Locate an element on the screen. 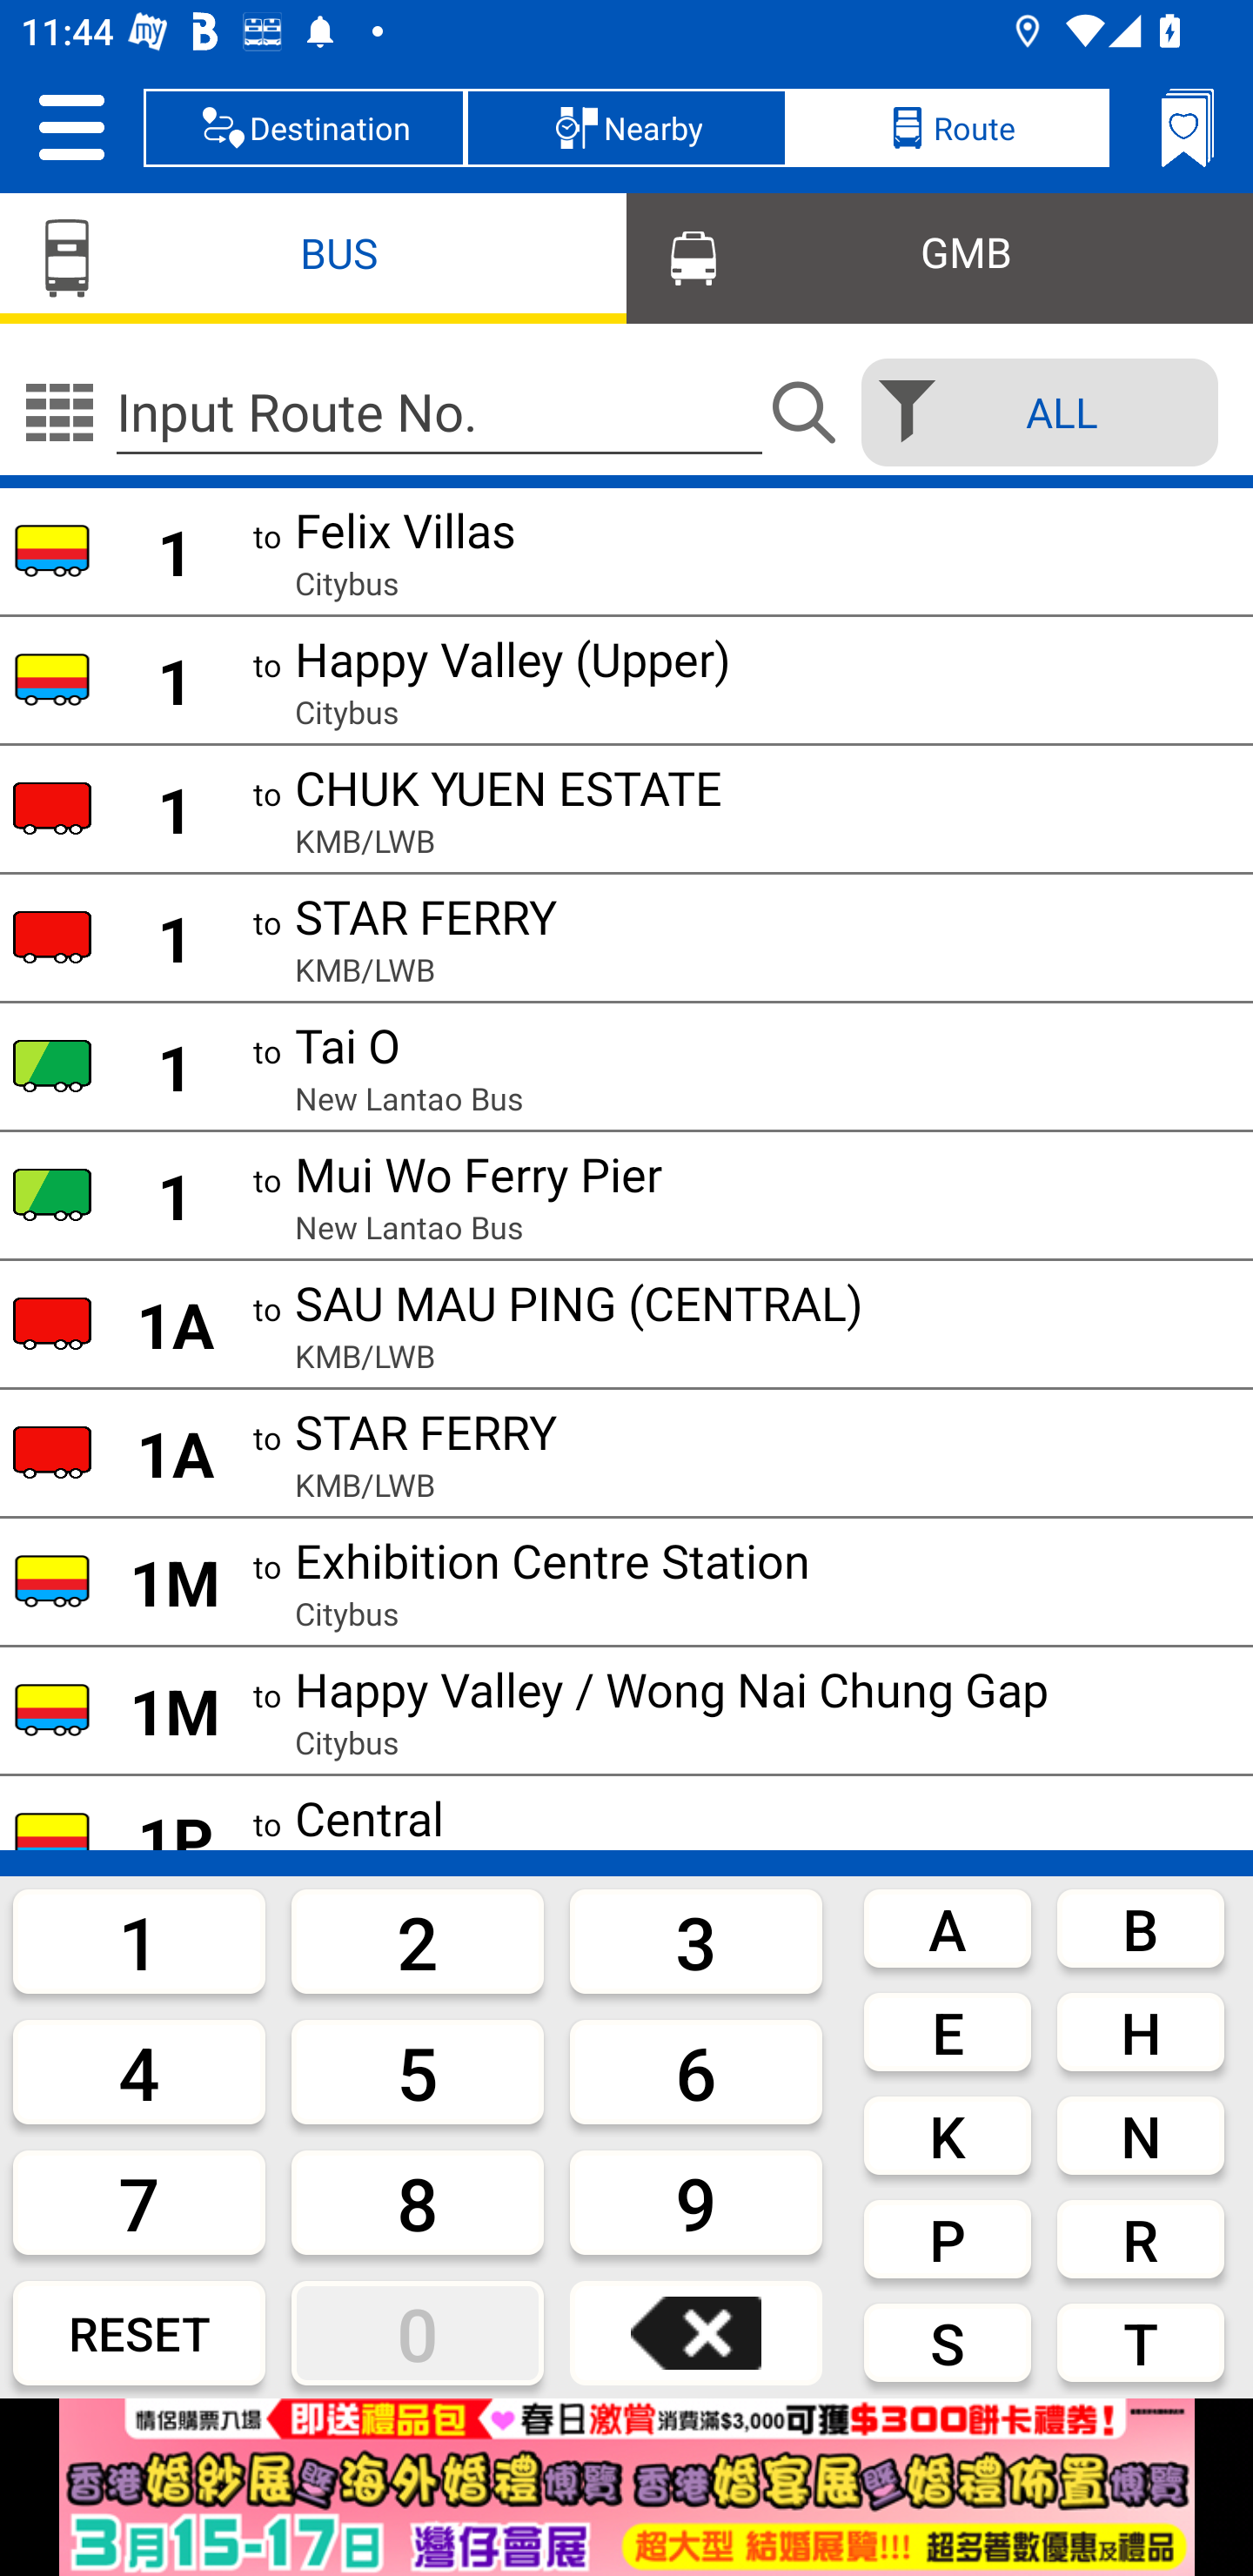 The width and height of the screenshot is (1253, 2576). GMB is located at coordinates (940, 256).